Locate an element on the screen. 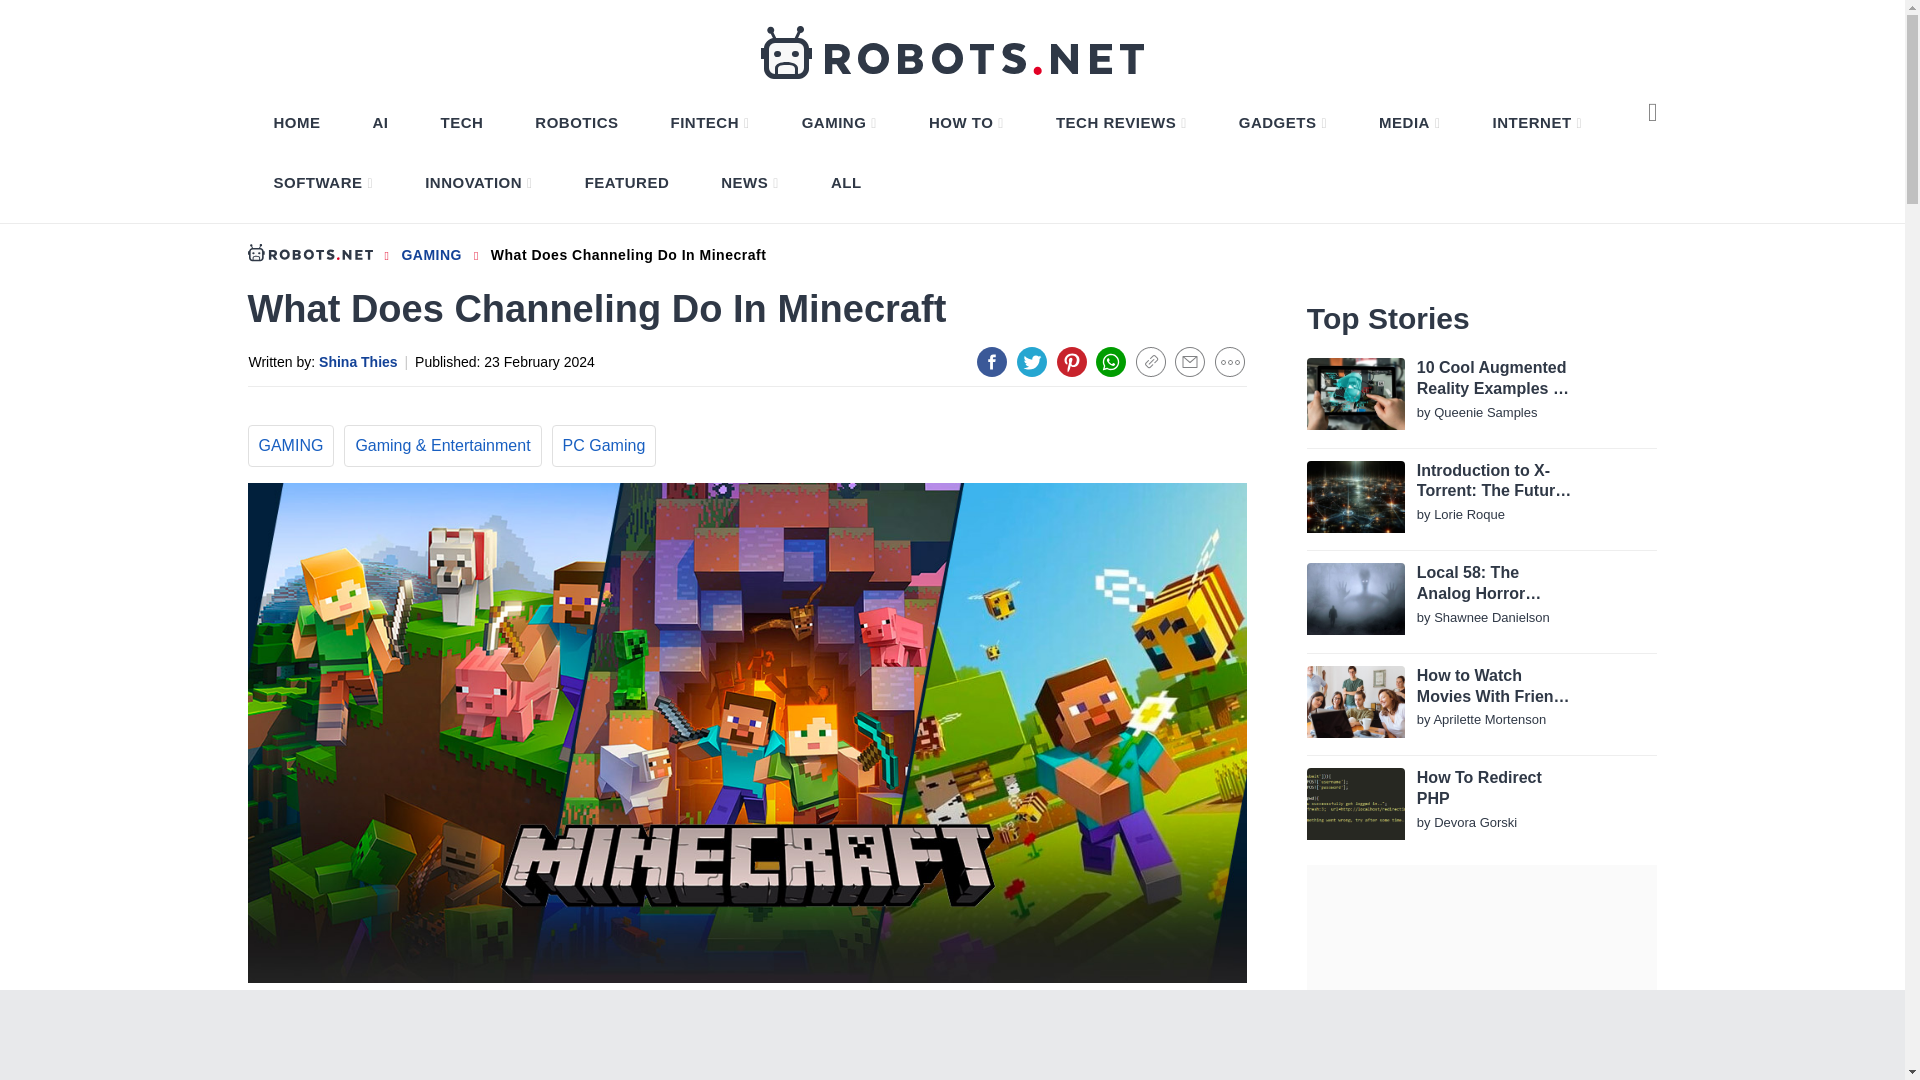  MEDIA is located at coordinates (1408, 122).